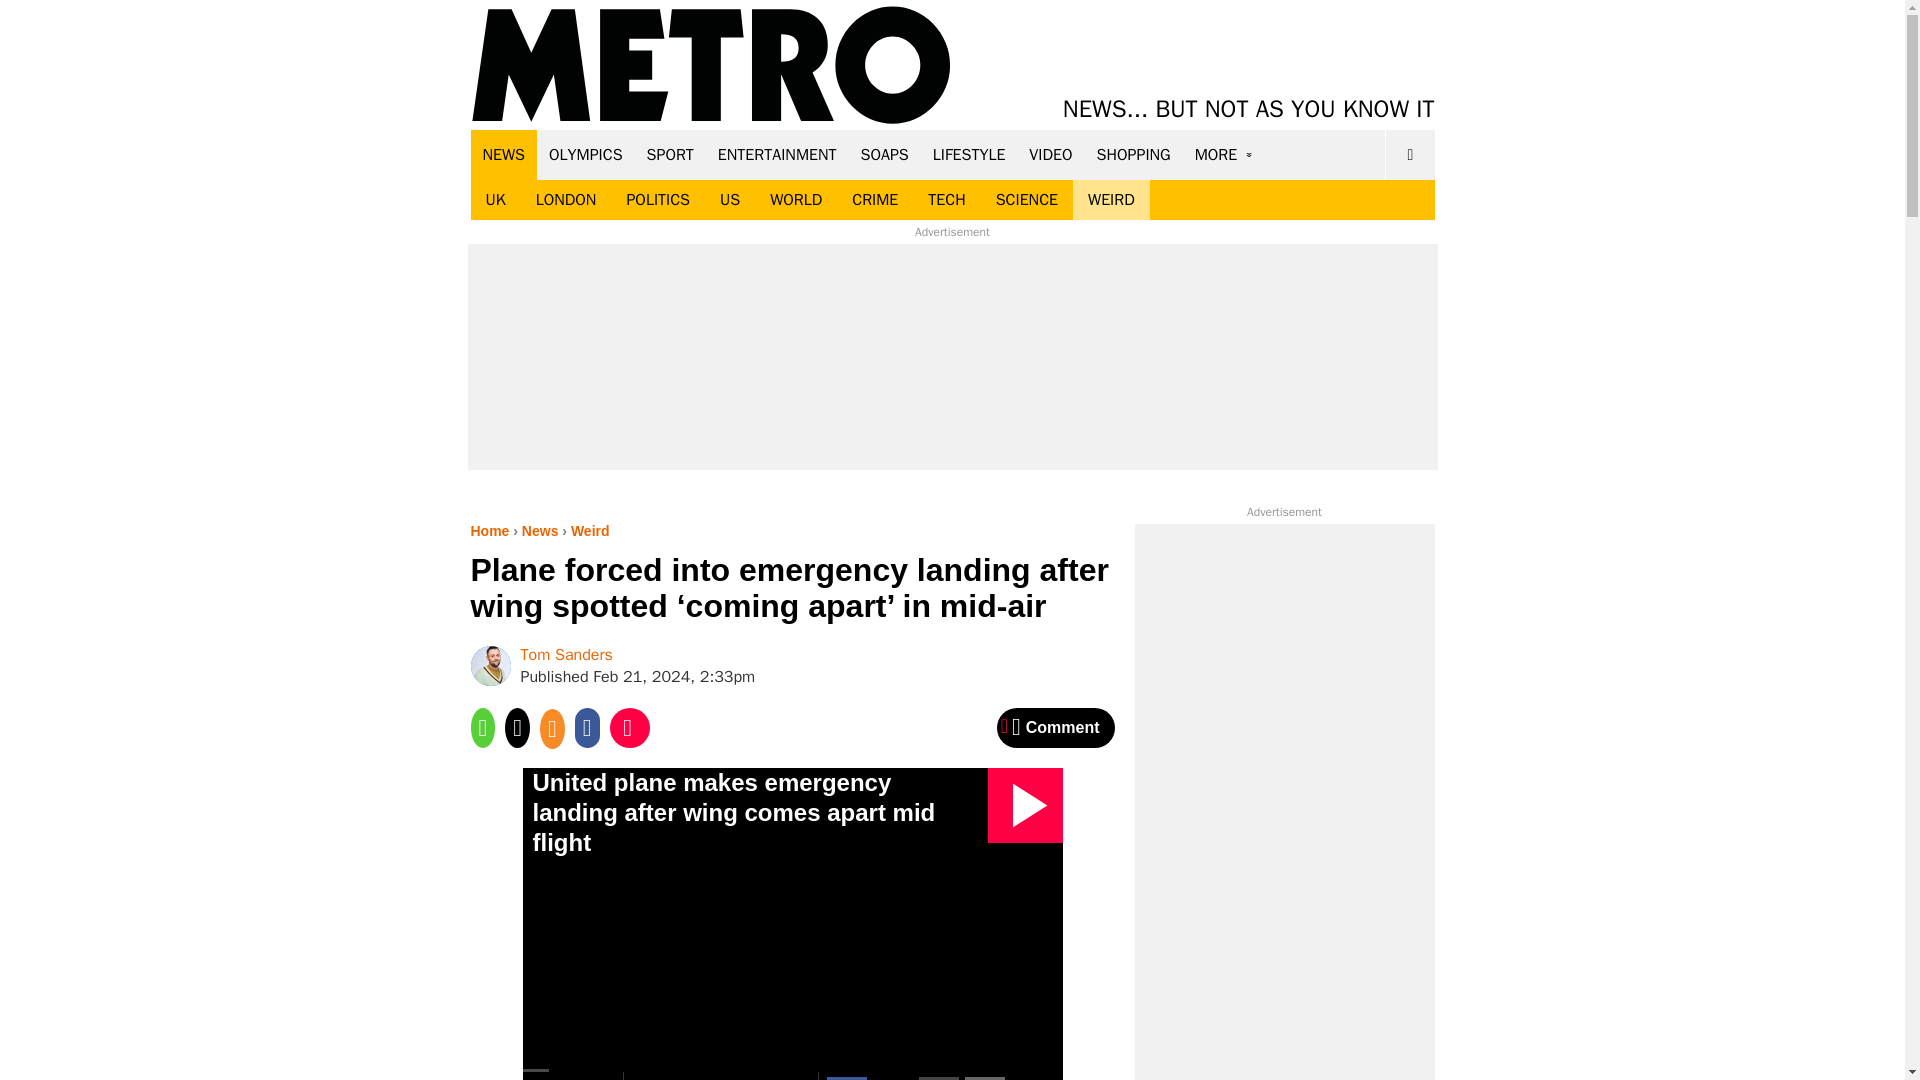 This screenshot has height=1080, width=1920. Describe the element at coordinates (670, 154) in the screenshot. I see `SPORT` at that location.